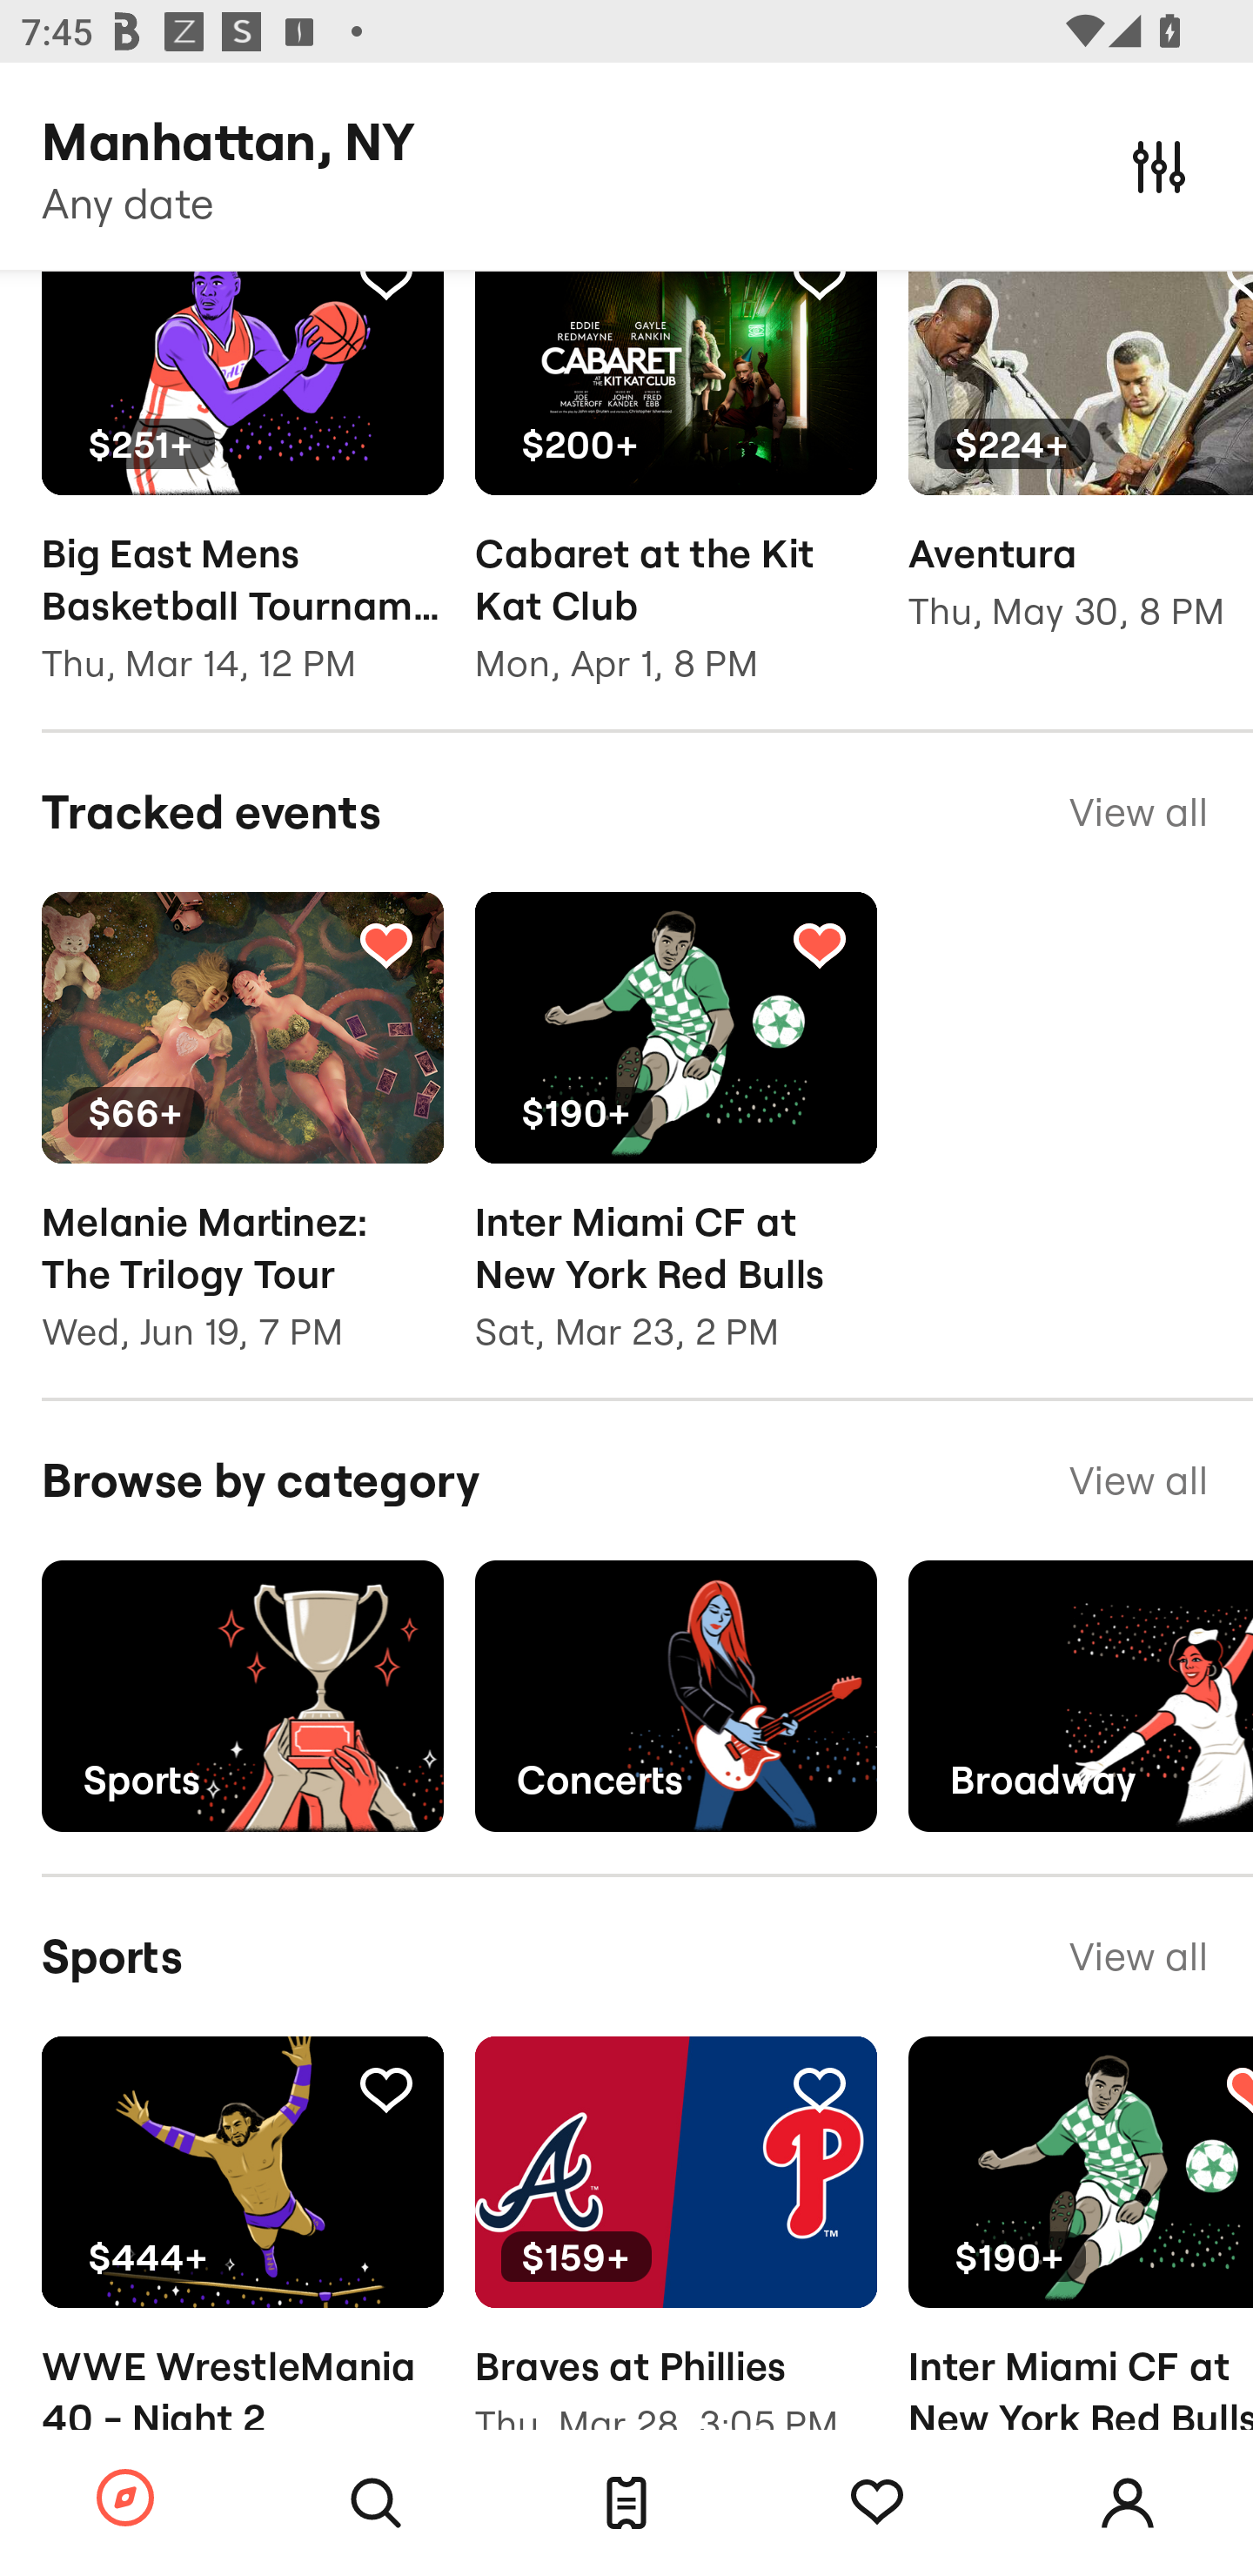 This screenshot has height=2576, width=1253. What do you see at coordinates (376, 2503) in the screenshot?
I see `Search` at bounding box center [376, 2503].